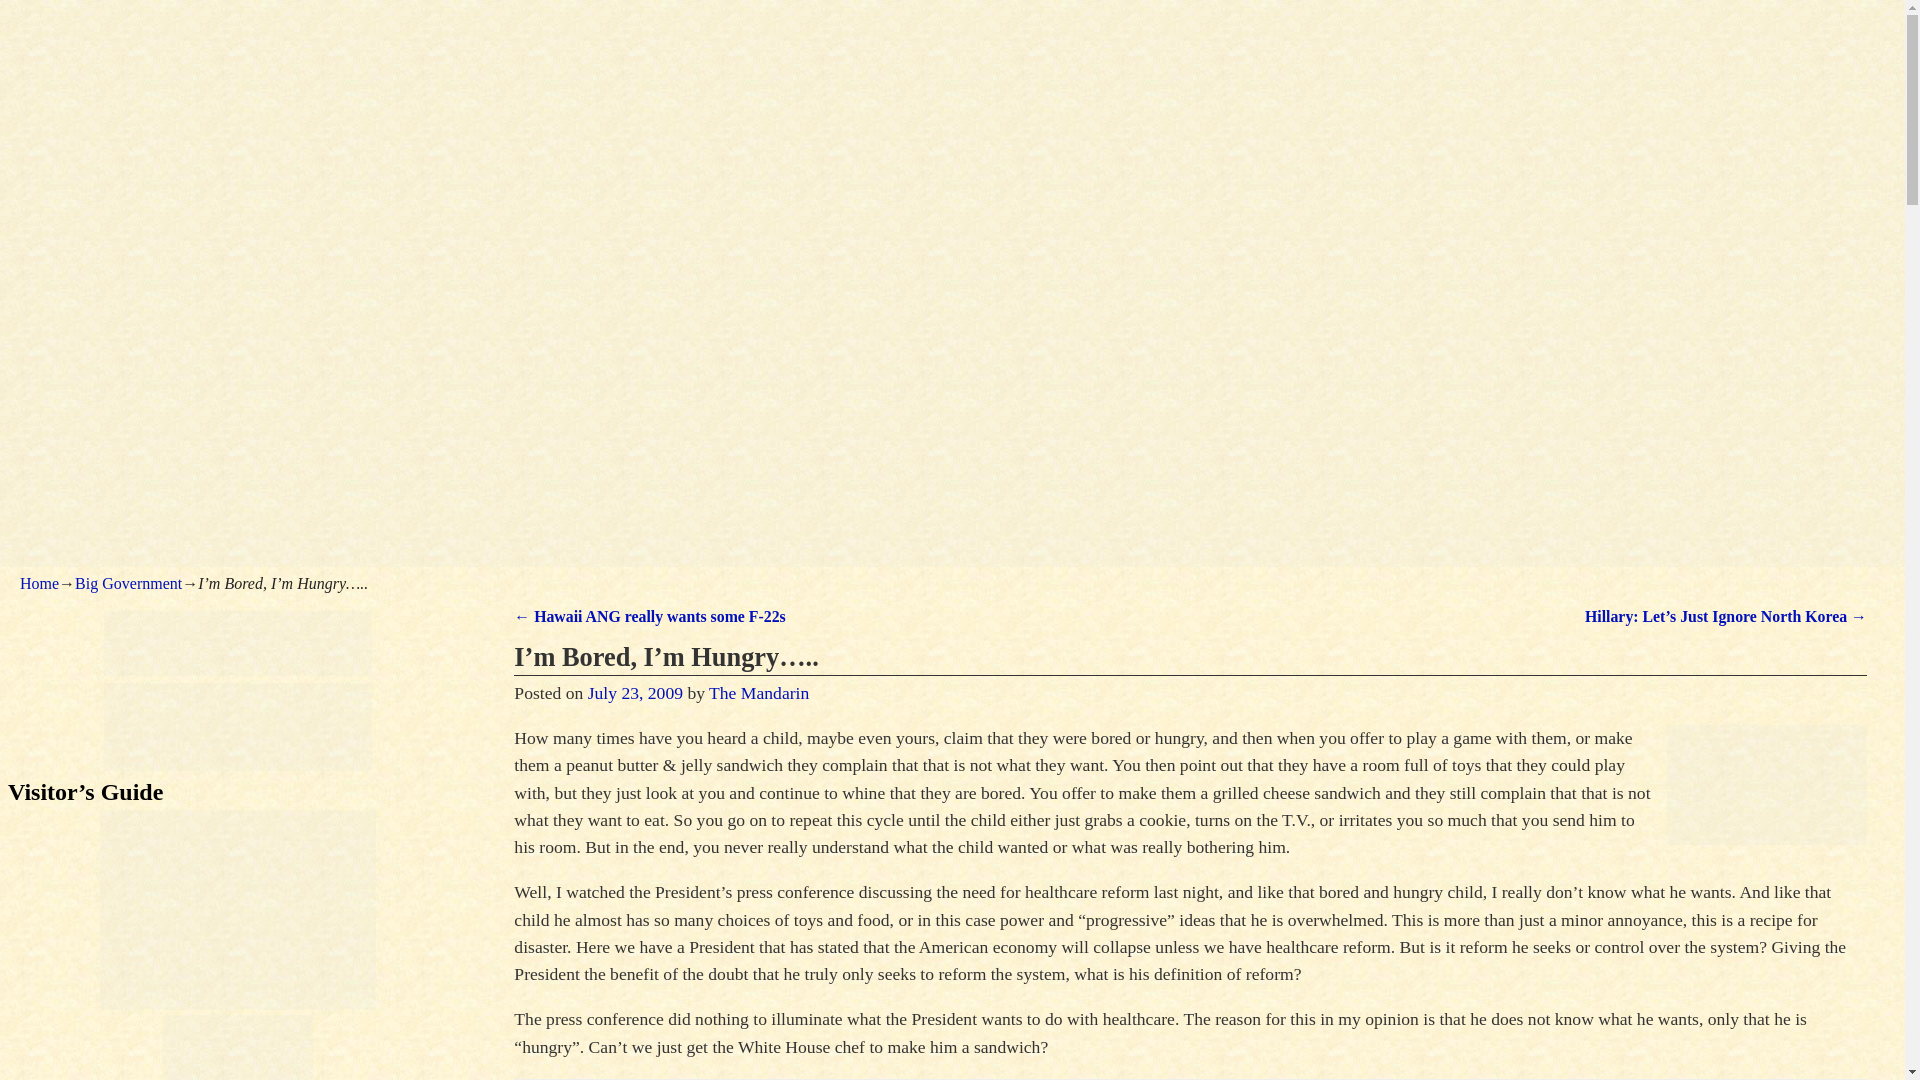 Image resolution: width=1920 pixels, height=1080 pixels. What do you see at coordinates (758, 692) in the screenshot?
I see `The Mandarin` at bounding box center [758, 692].